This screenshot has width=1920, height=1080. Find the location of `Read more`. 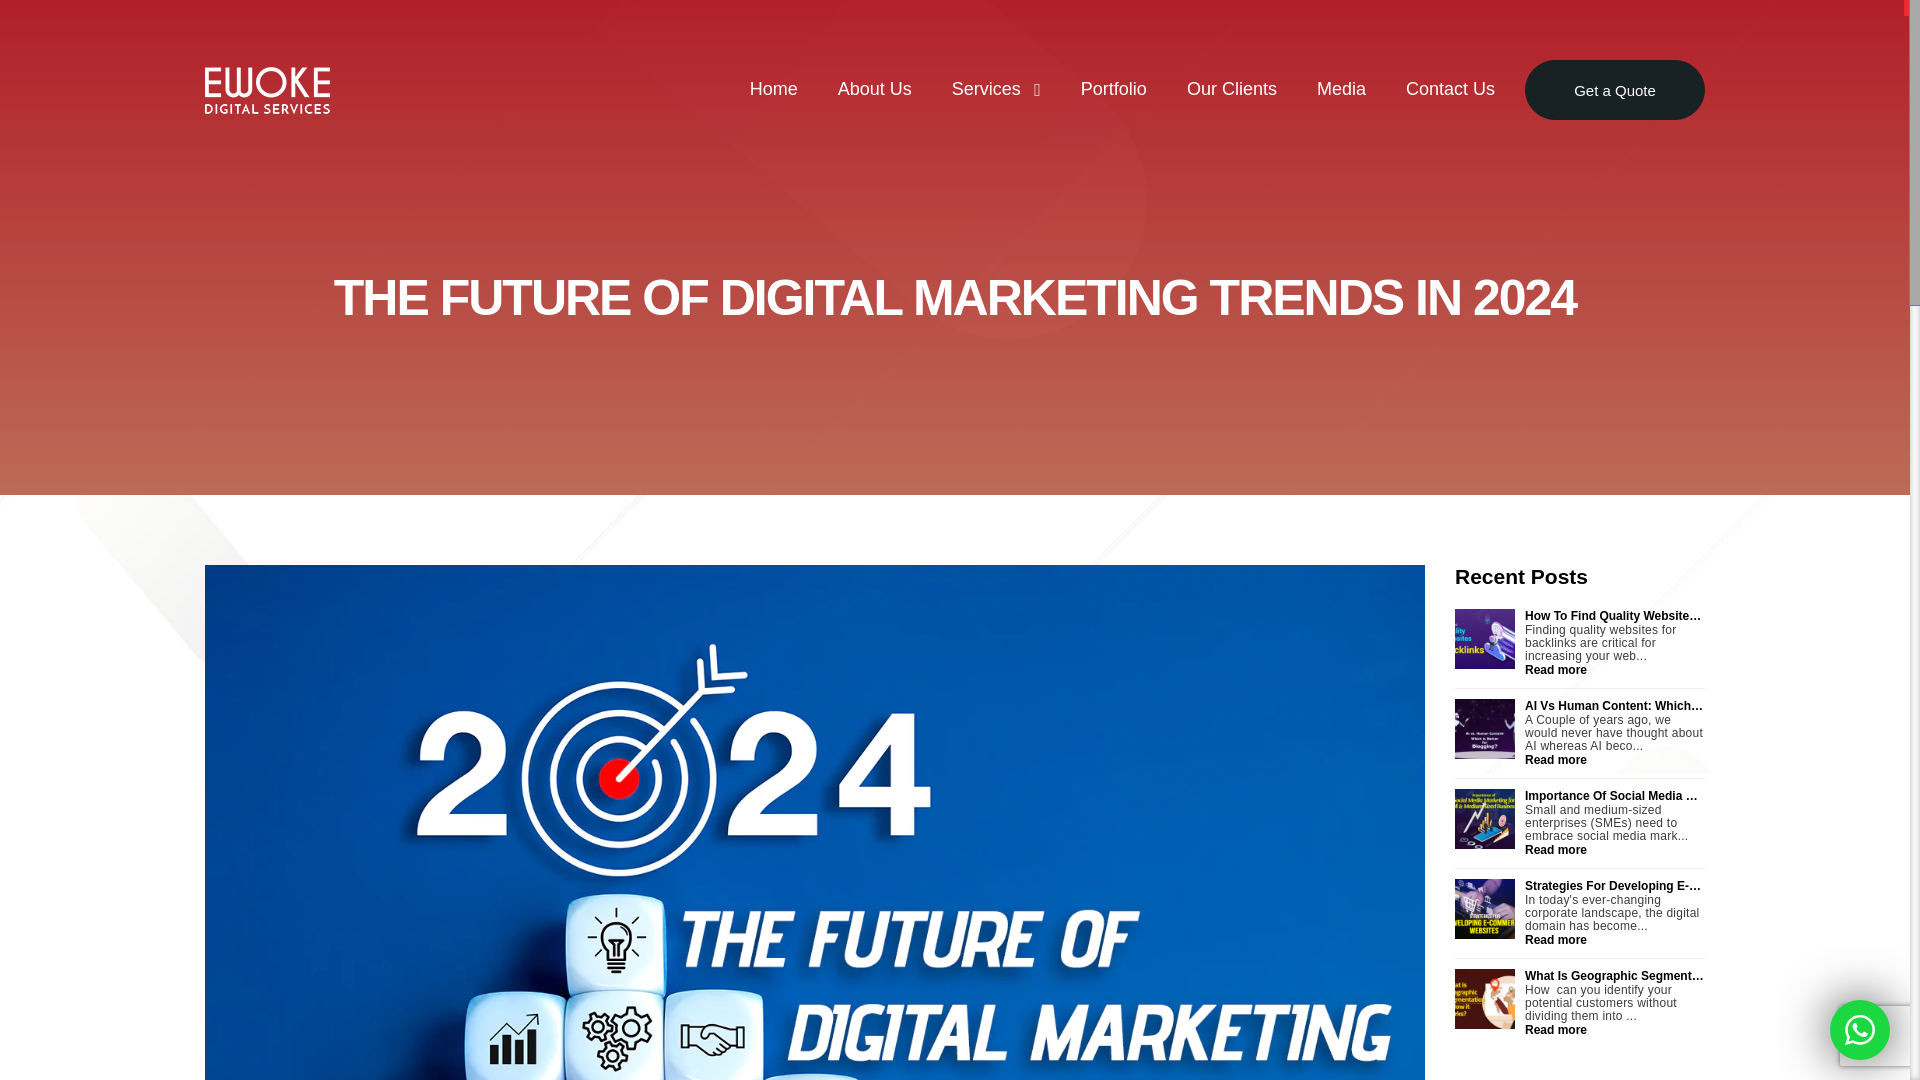

Read more is located at coordinates (1614, 670).